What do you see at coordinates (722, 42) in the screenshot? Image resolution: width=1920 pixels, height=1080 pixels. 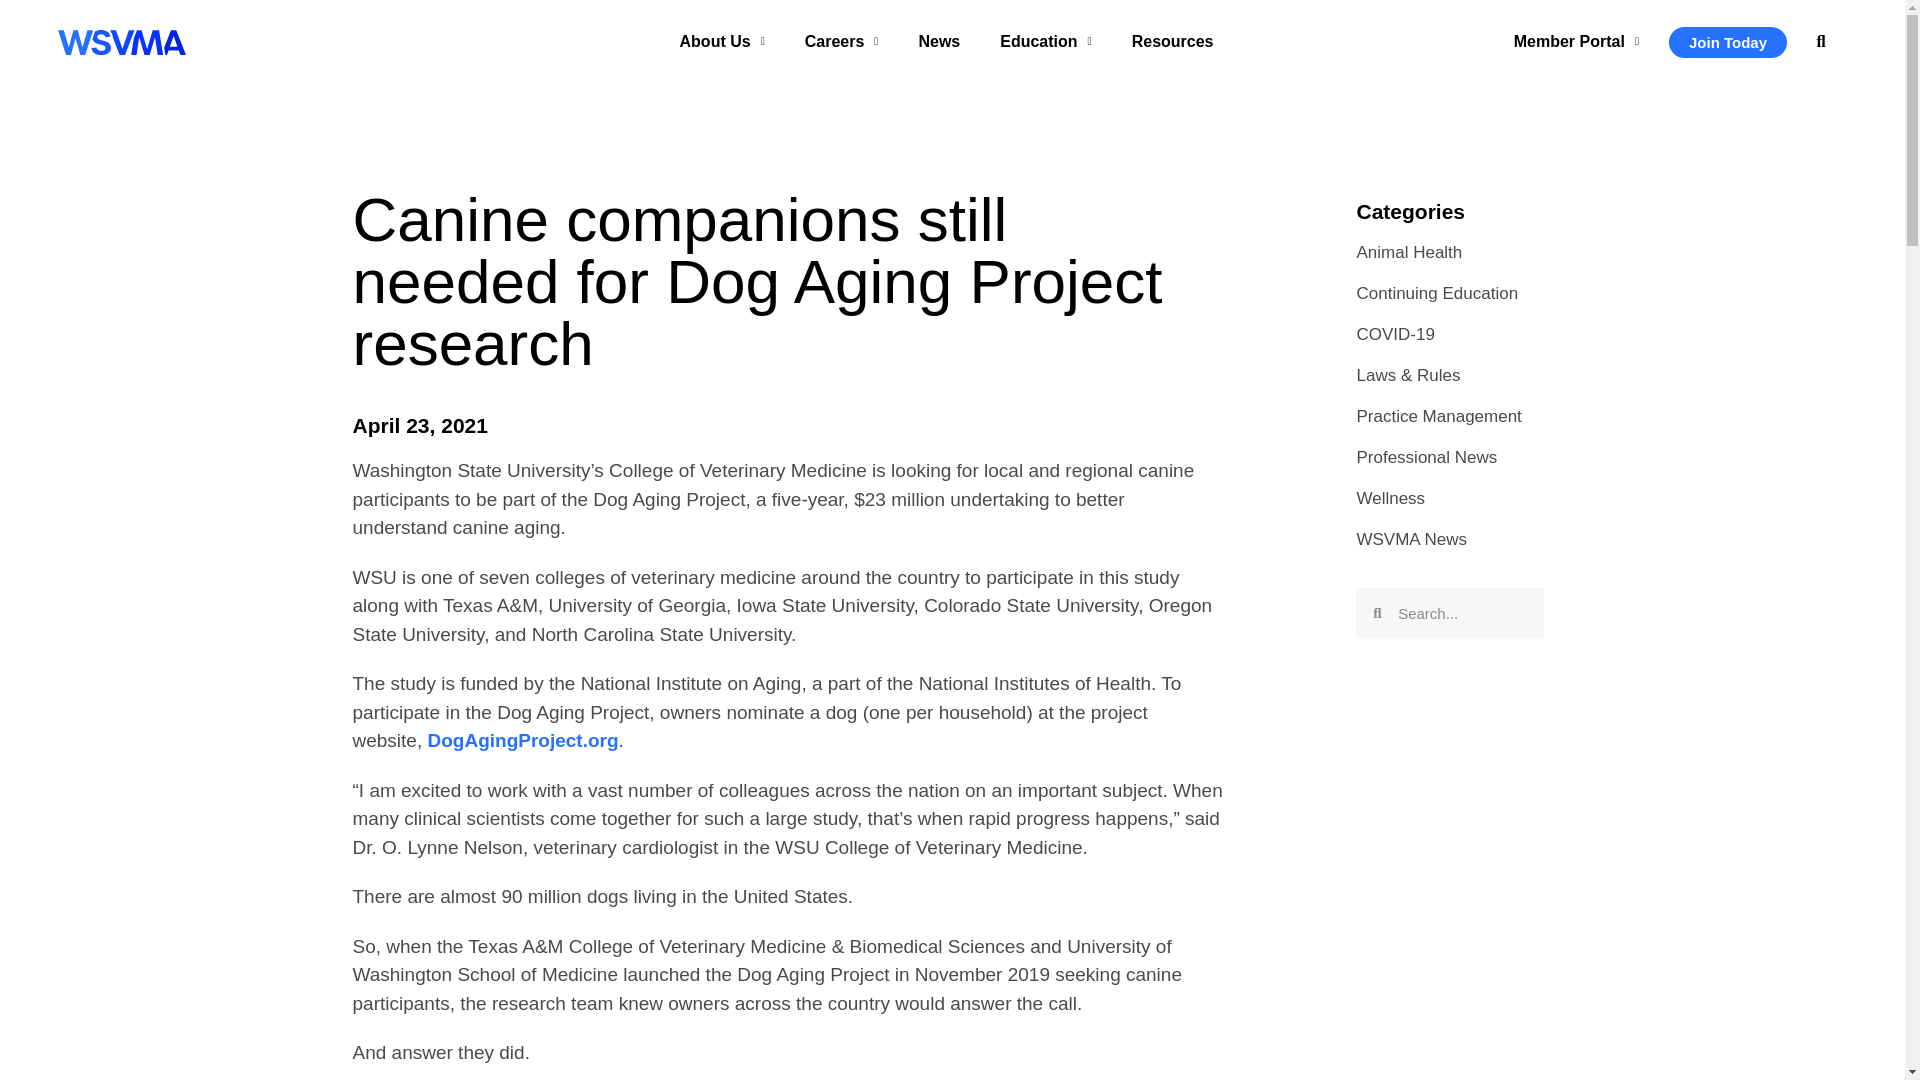 I see `About Us` at bounding box center [722, 42].